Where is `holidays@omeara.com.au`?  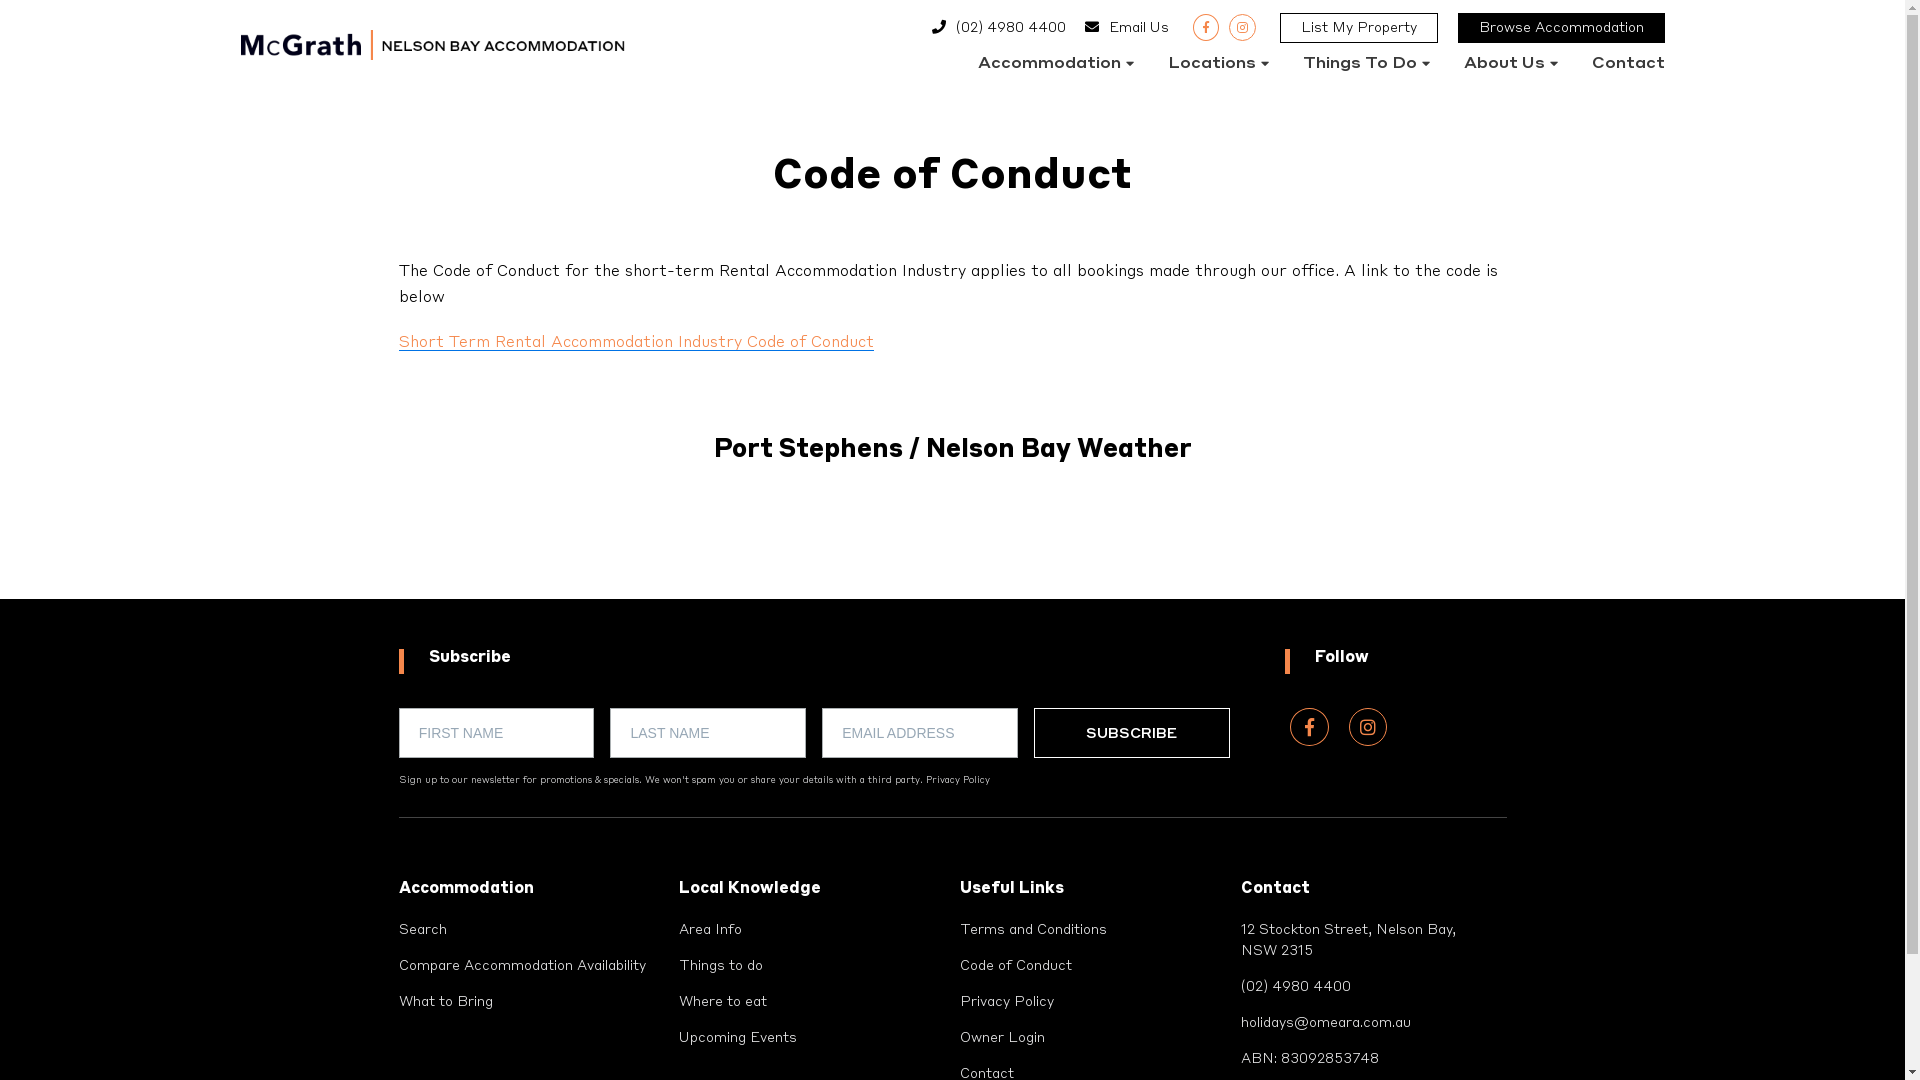
holidays@omeara.com.au is located at coordinates (1326, 1023).